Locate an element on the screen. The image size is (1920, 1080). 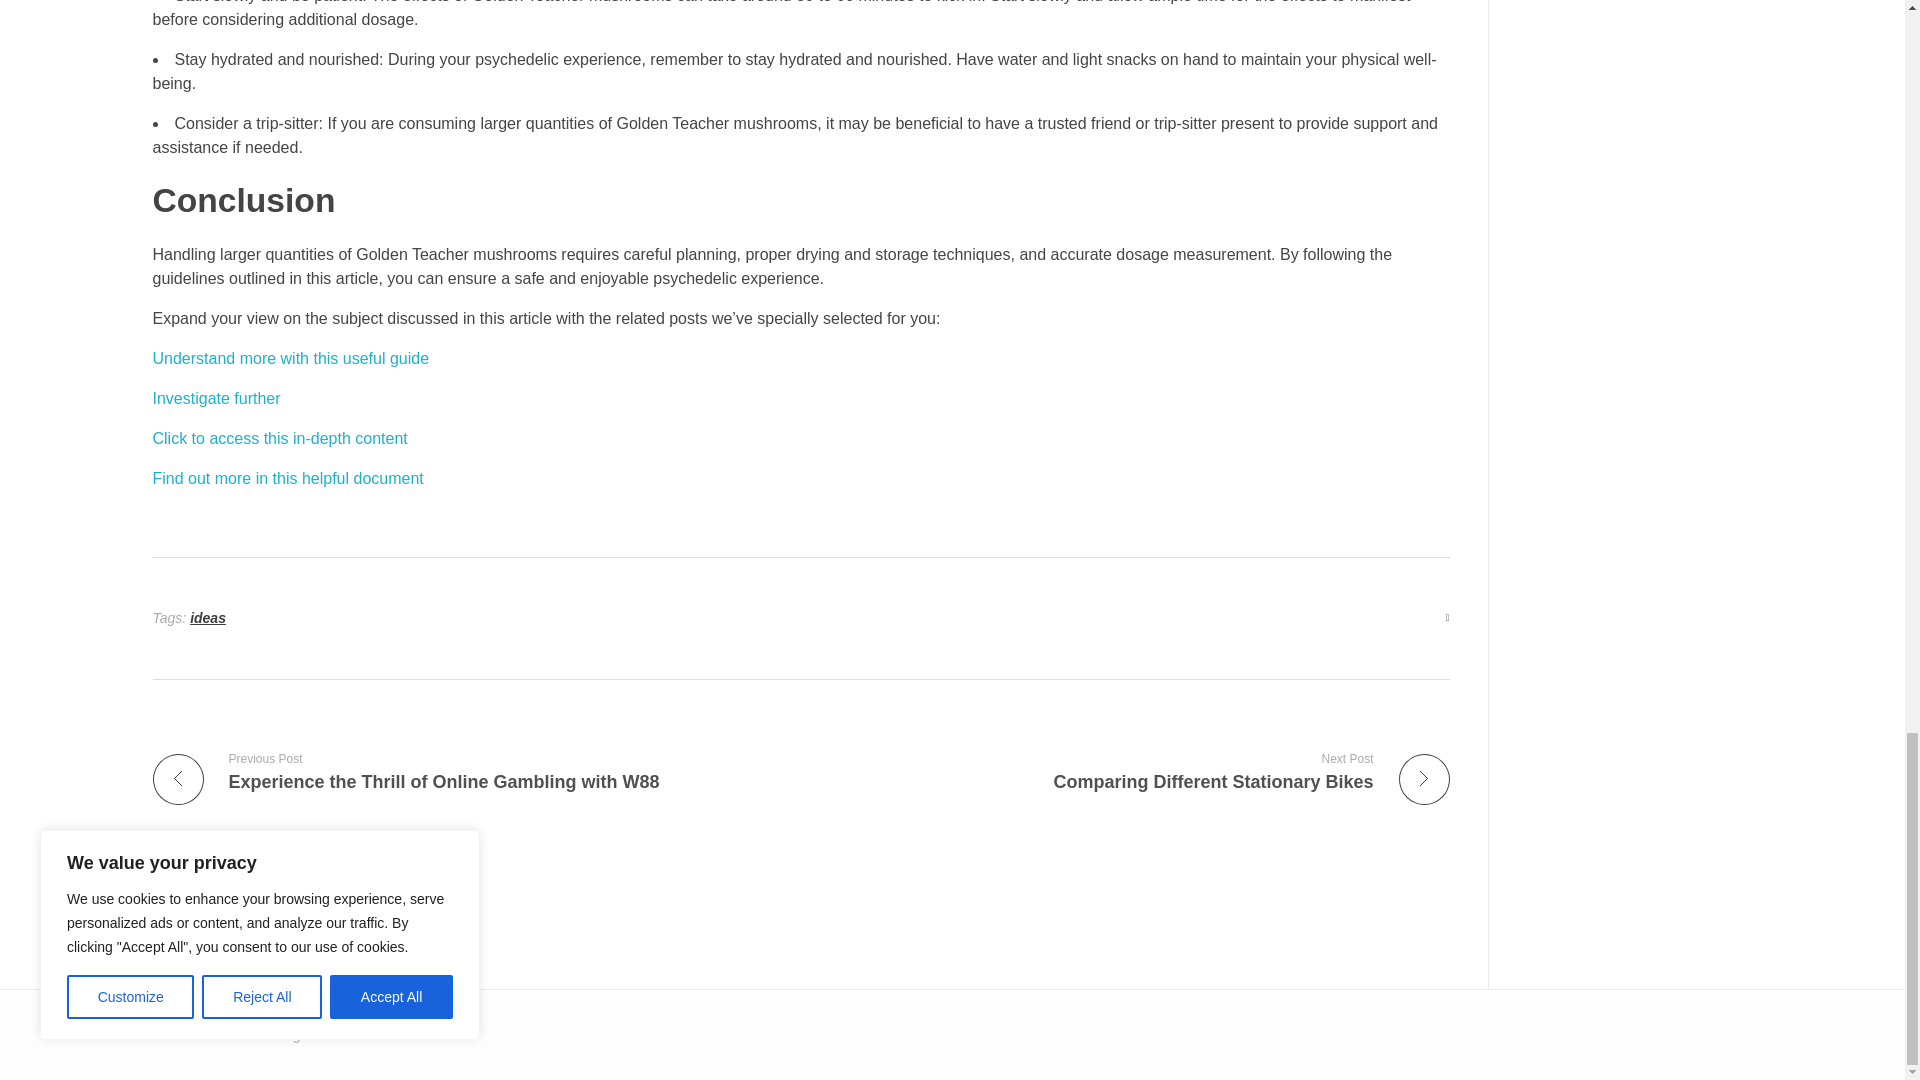
Click to access this in-depth content is located at coordinates (279, 438).